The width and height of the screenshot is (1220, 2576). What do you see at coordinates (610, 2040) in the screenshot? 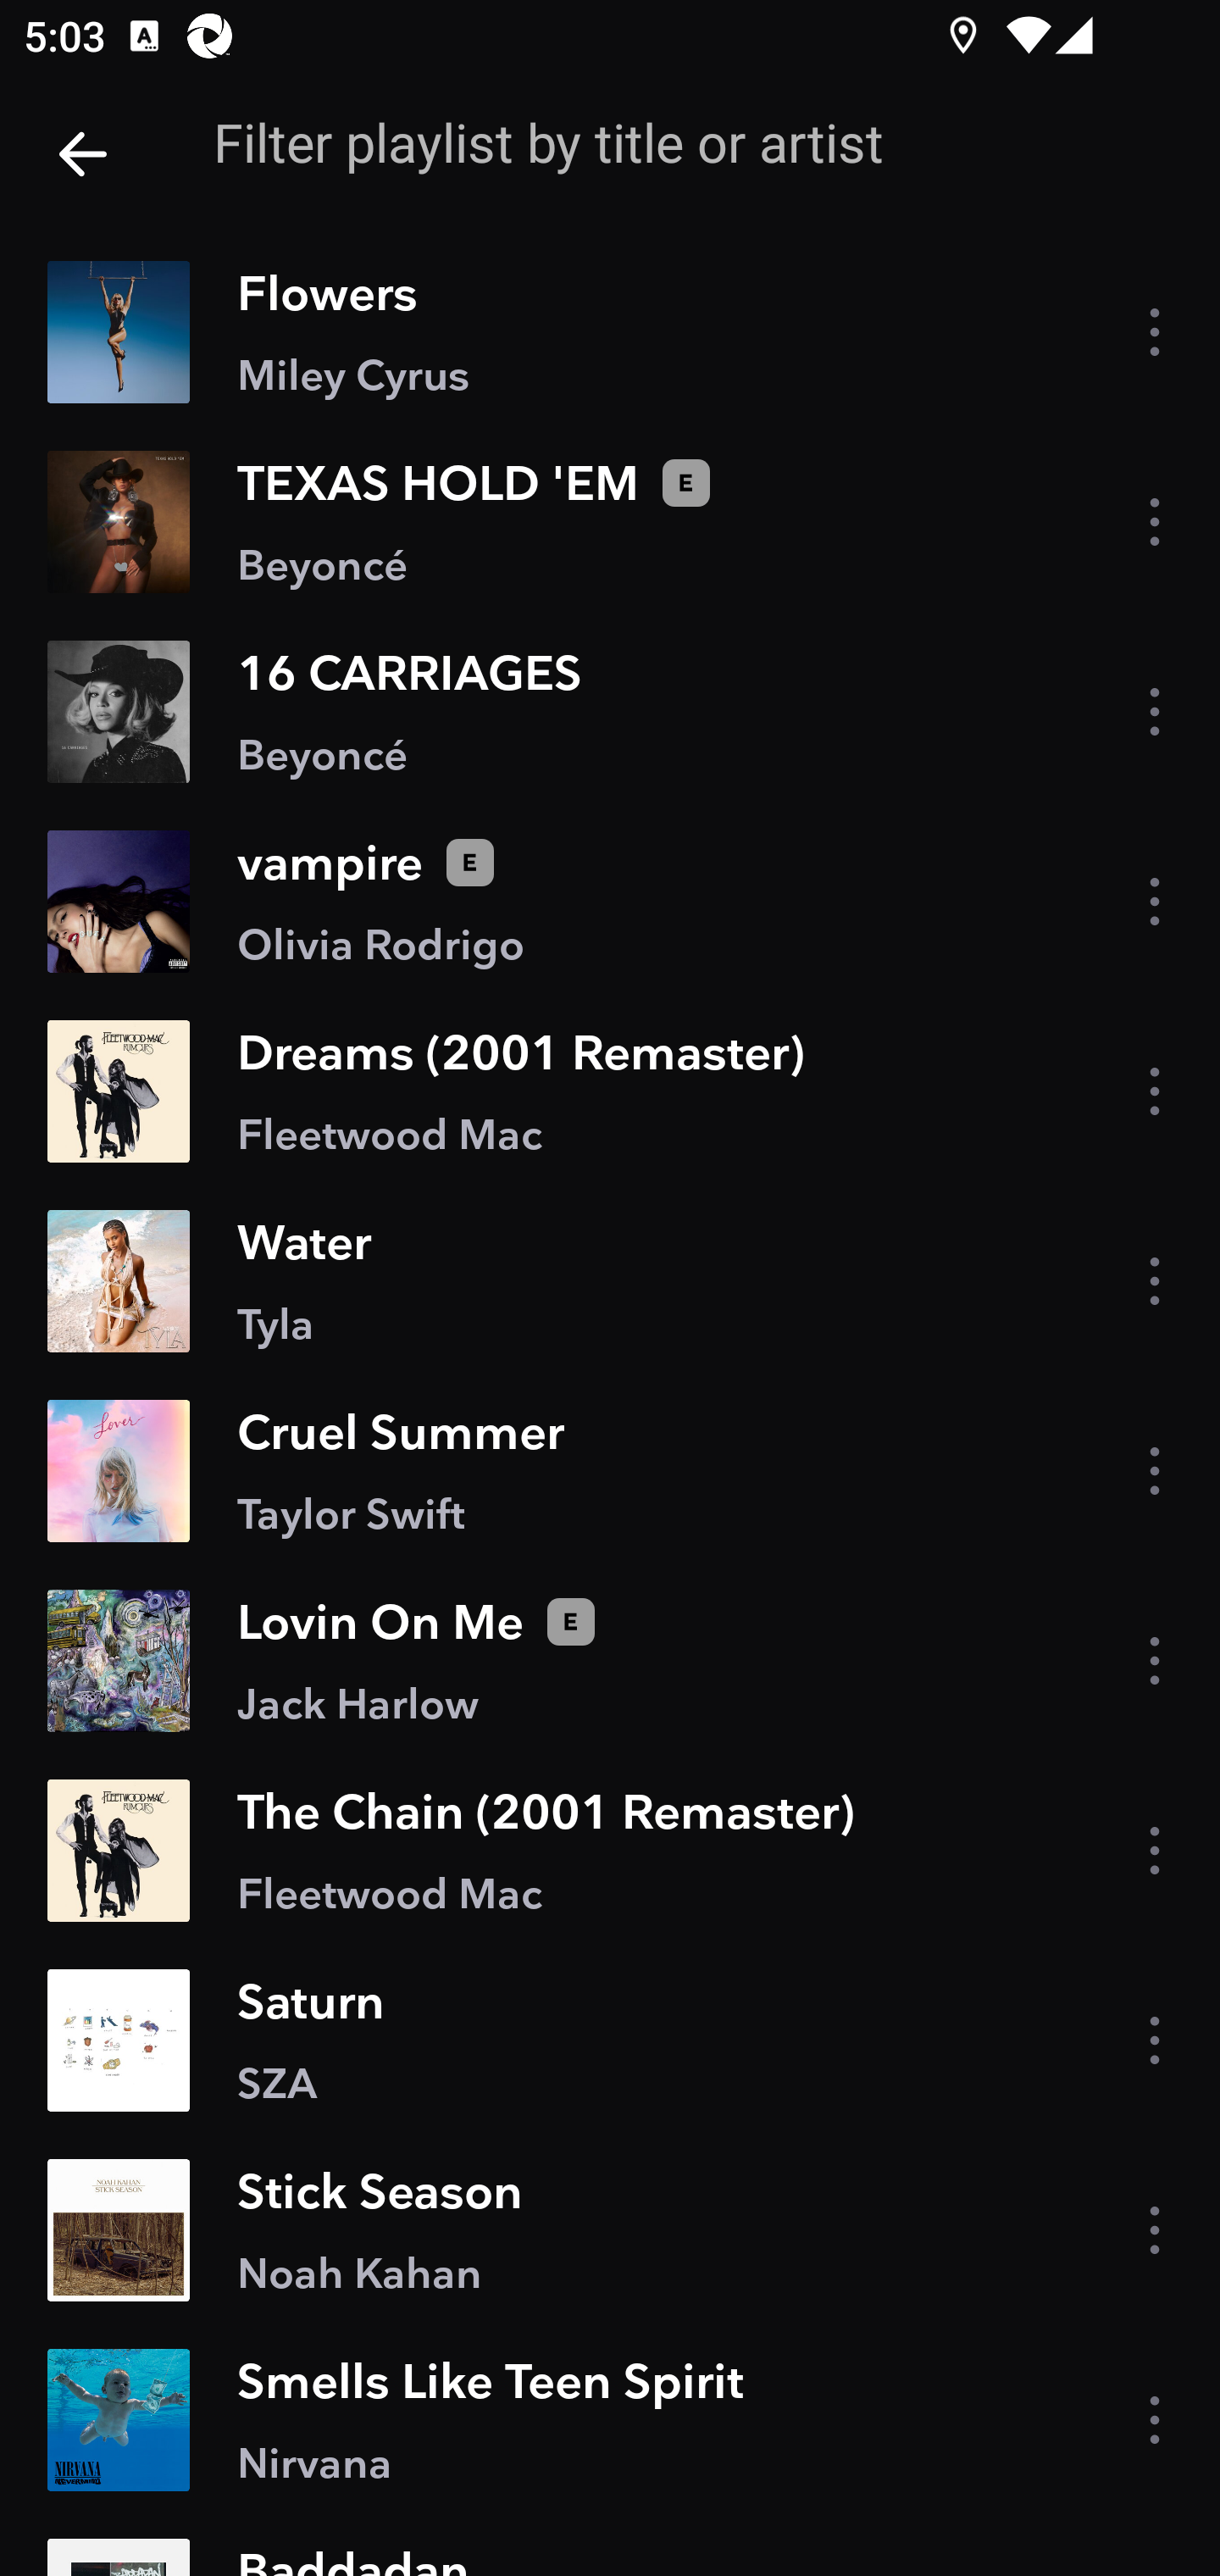
I see `Saturn SZA` at bounding box center [610, 2040].